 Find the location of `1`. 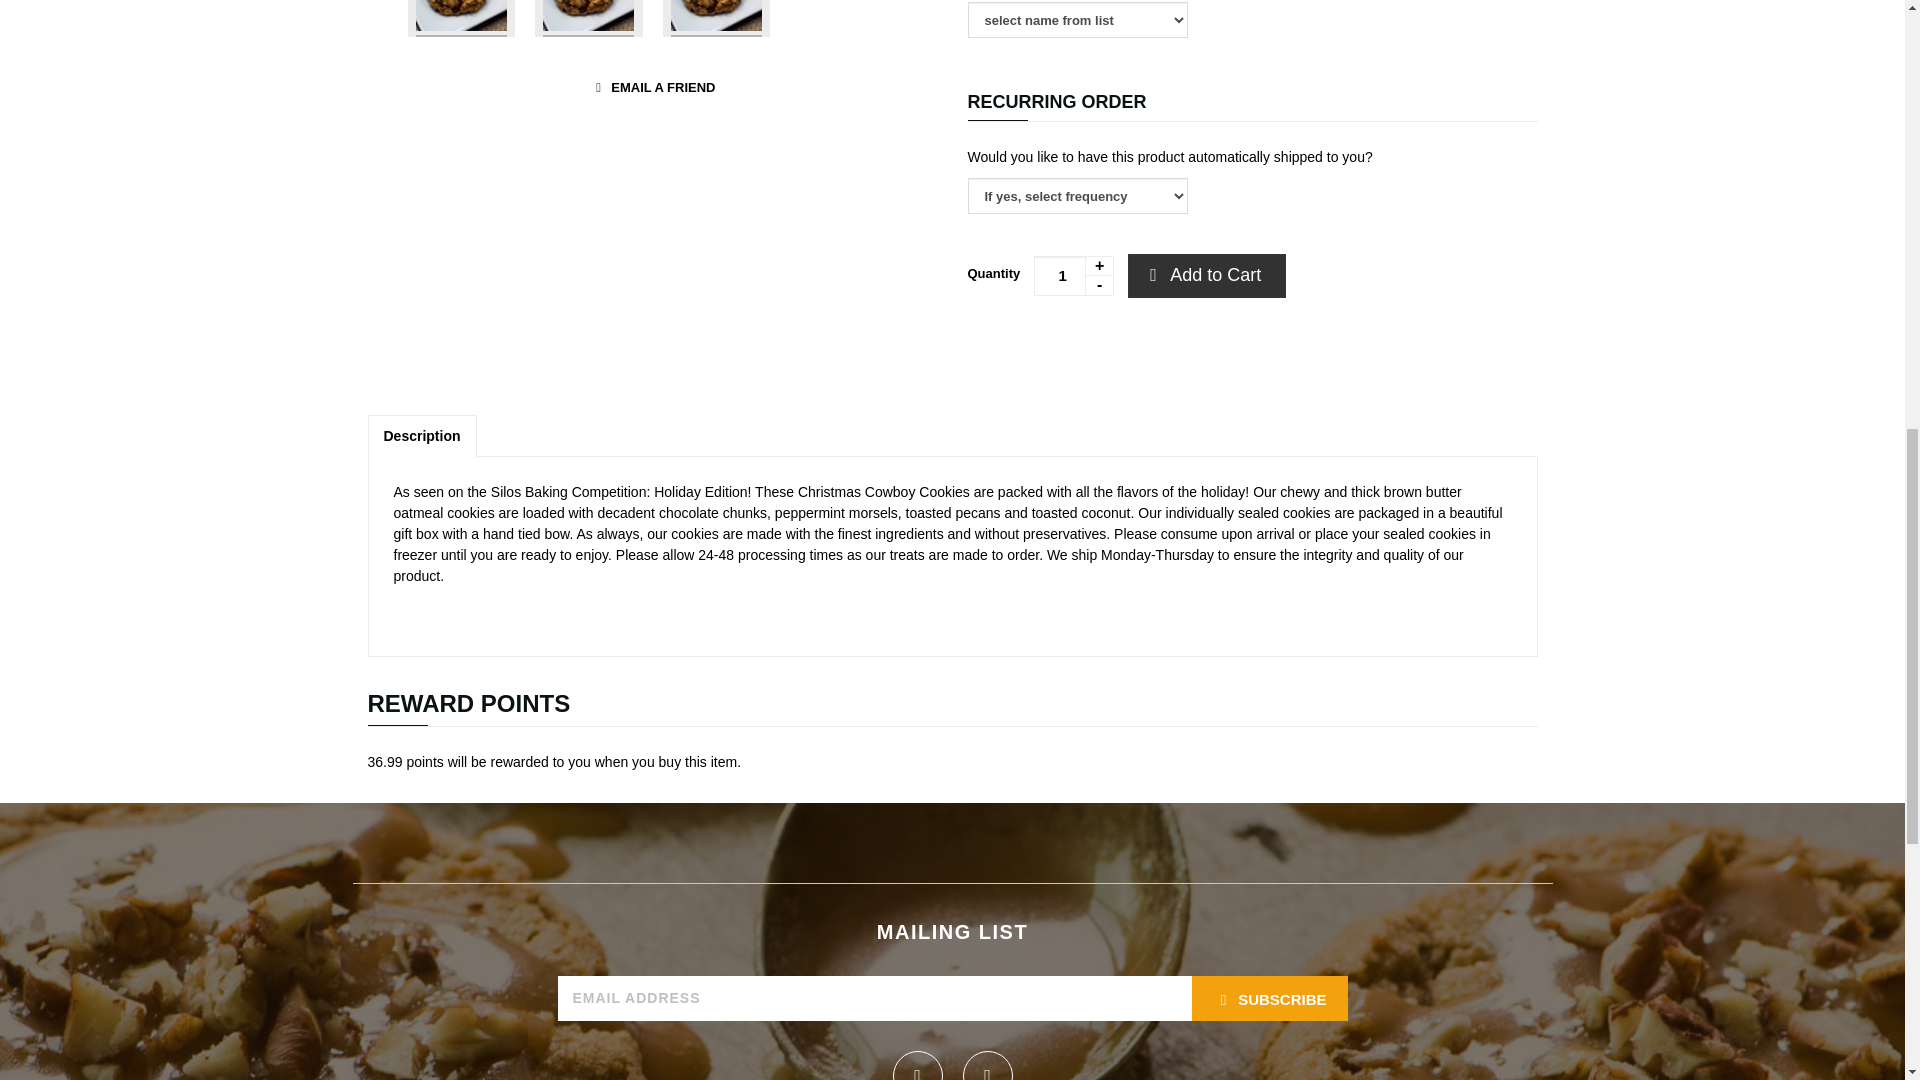

1 is located at coordinates (1074, 275).